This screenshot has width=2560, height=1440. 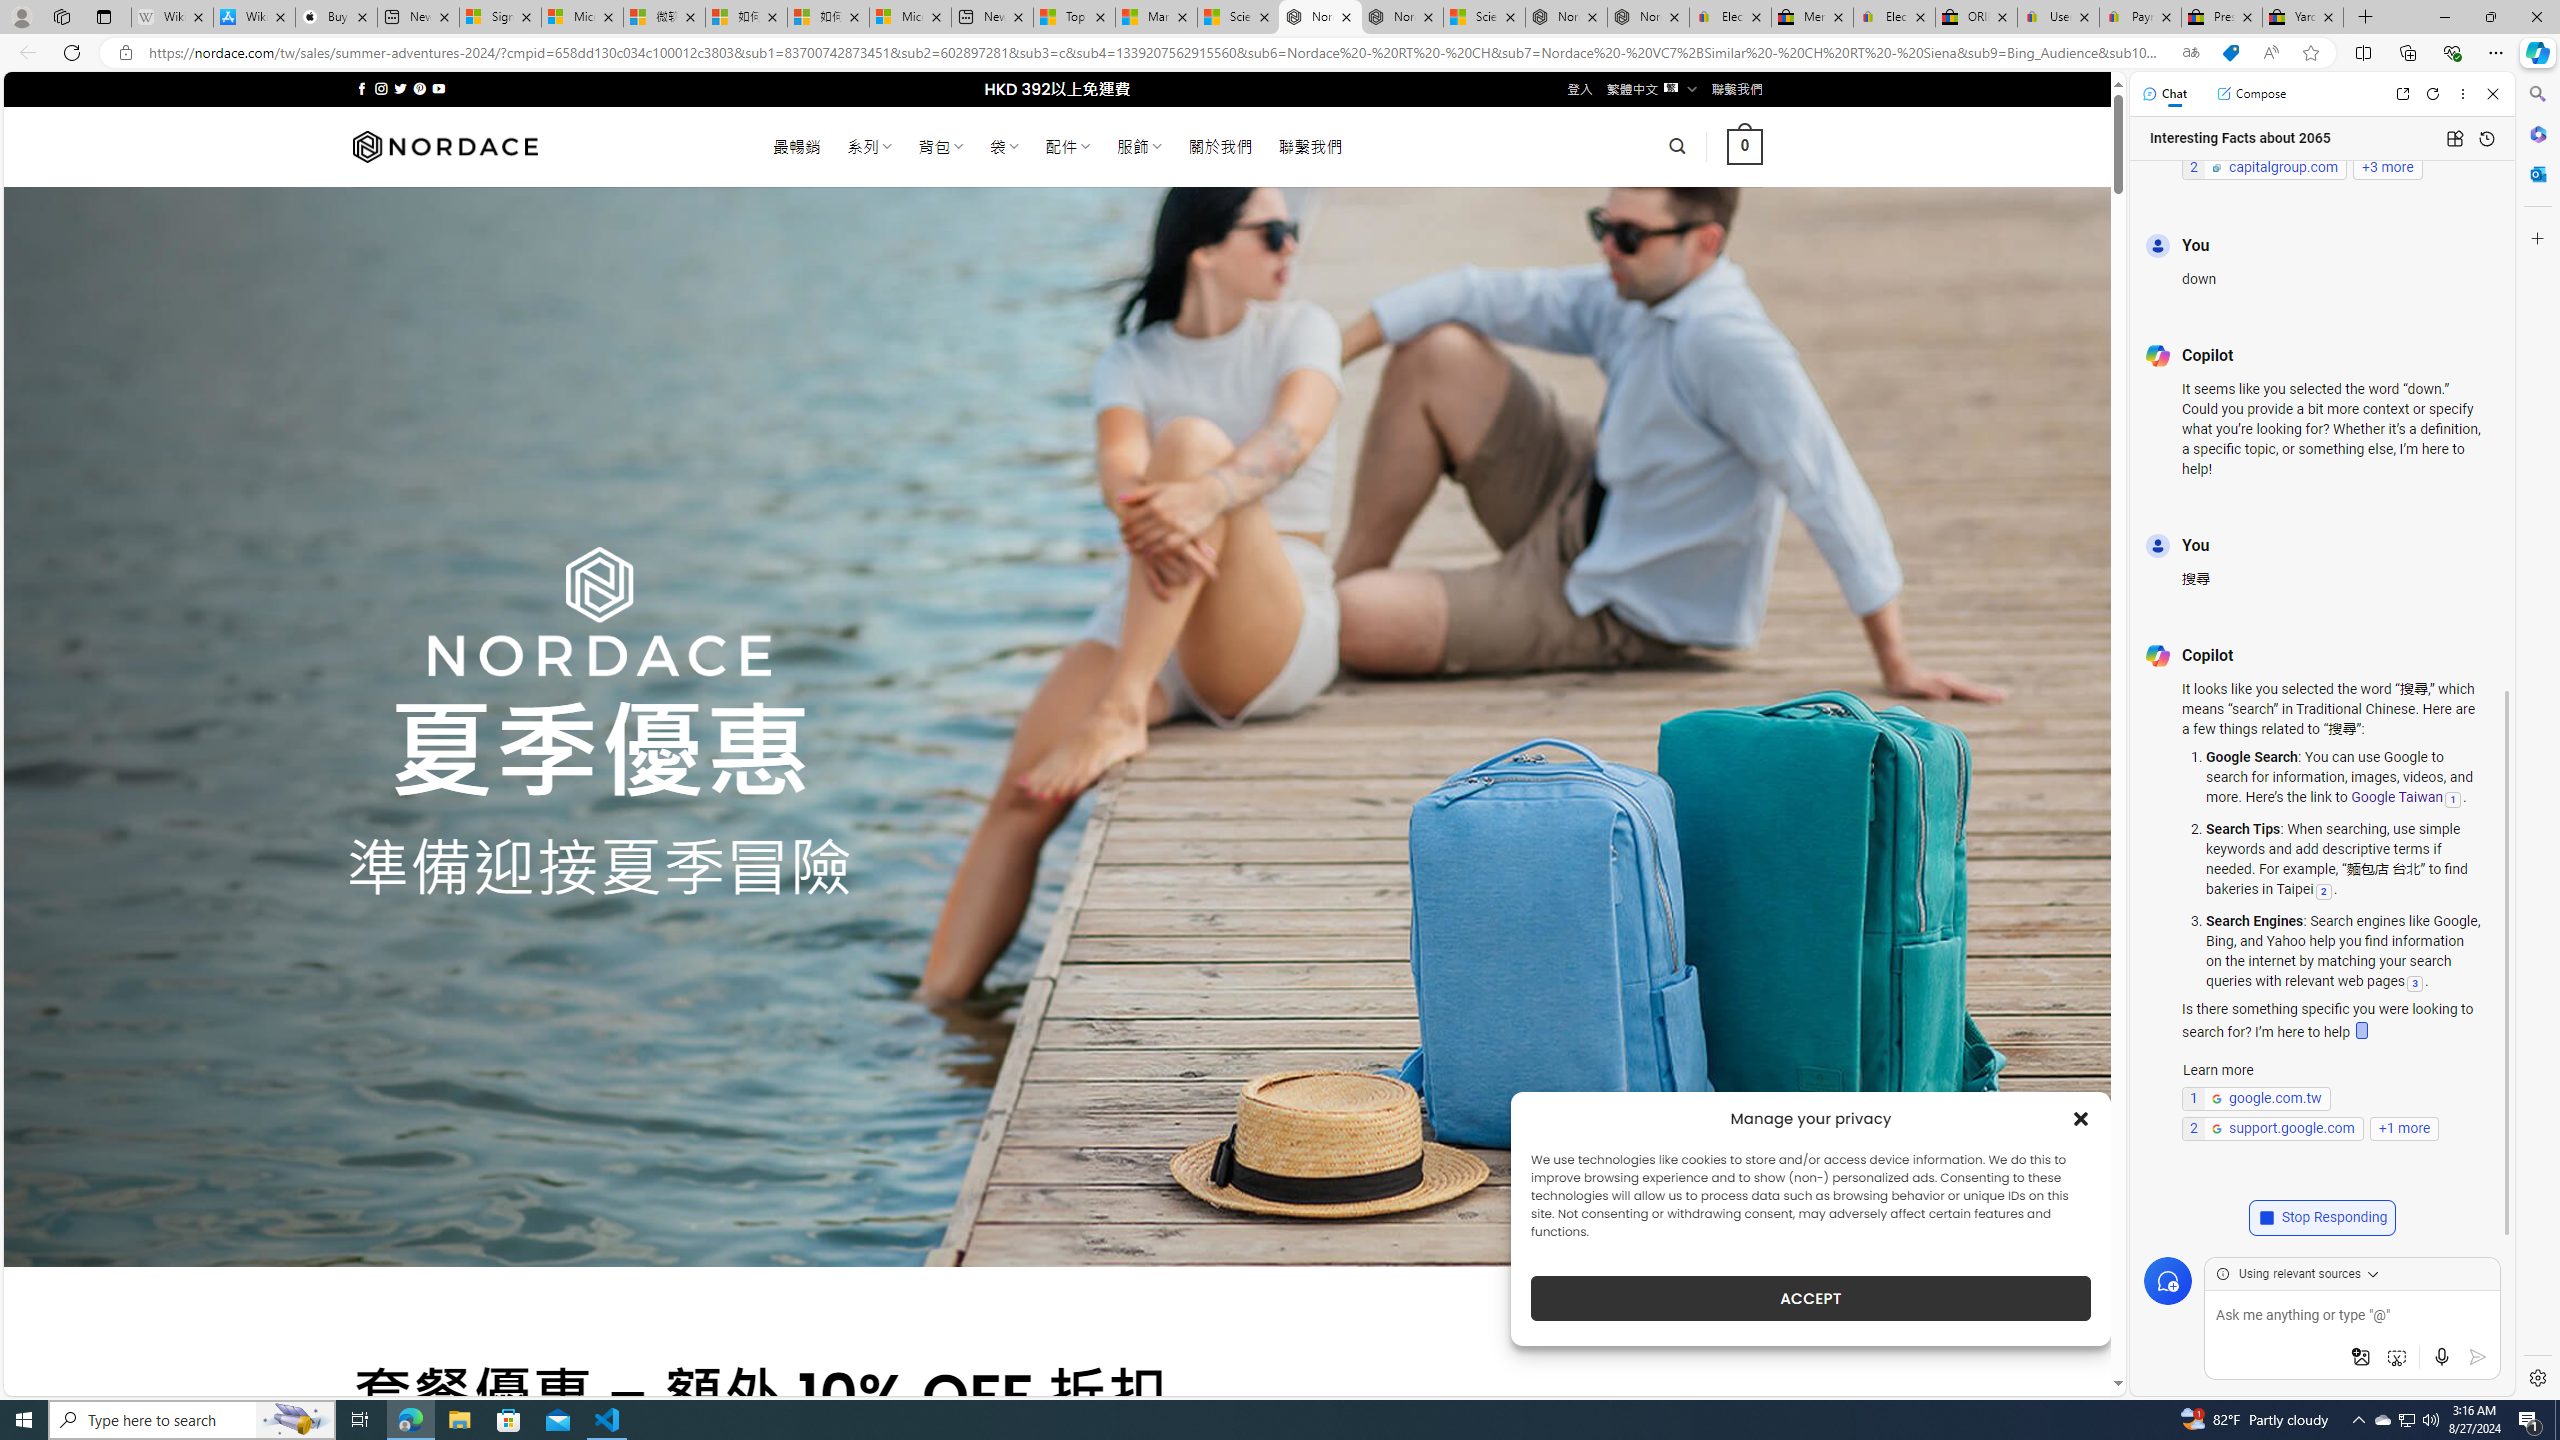 What do you see at coordinates (582, 17) in the screenshot?
I see `Microsoft Services Agreement` at bounding box center [582, 17].